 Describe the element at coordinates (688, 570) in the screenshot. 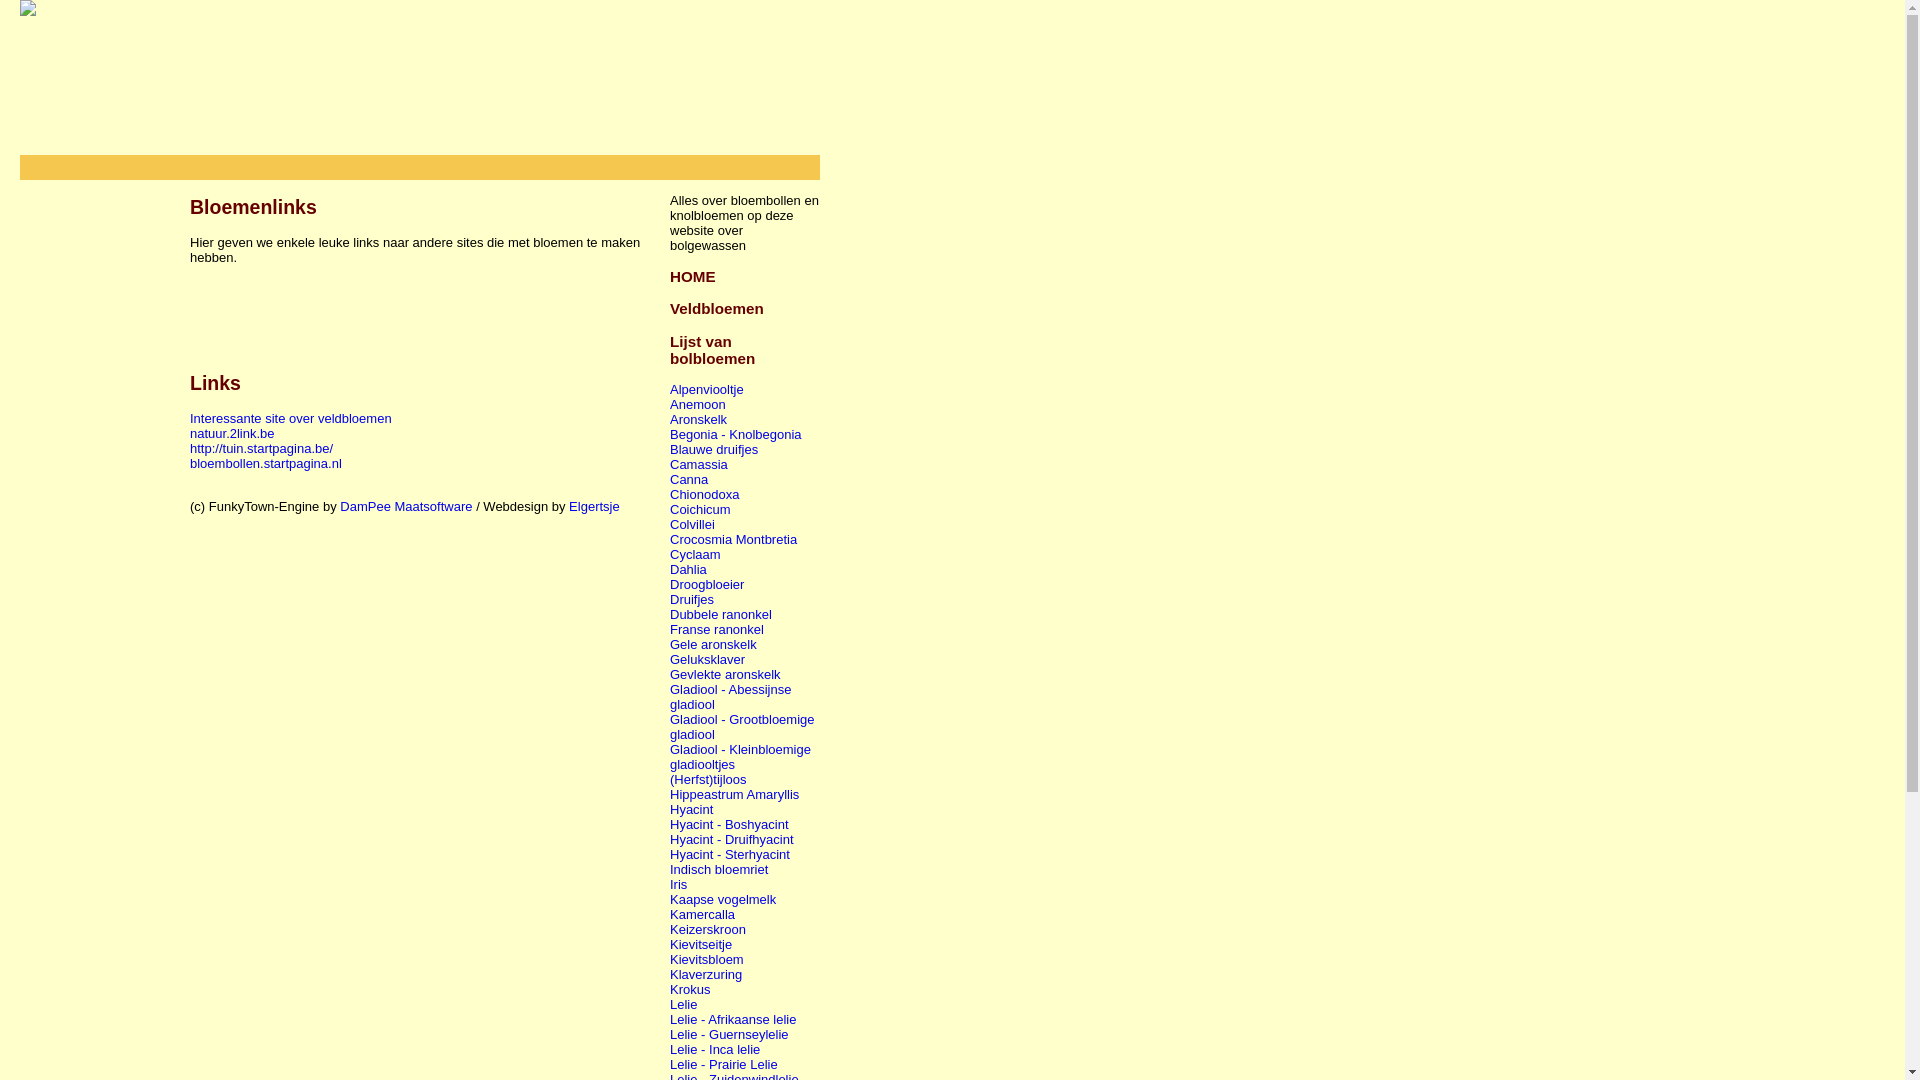

I see `Dahlia` at that location.